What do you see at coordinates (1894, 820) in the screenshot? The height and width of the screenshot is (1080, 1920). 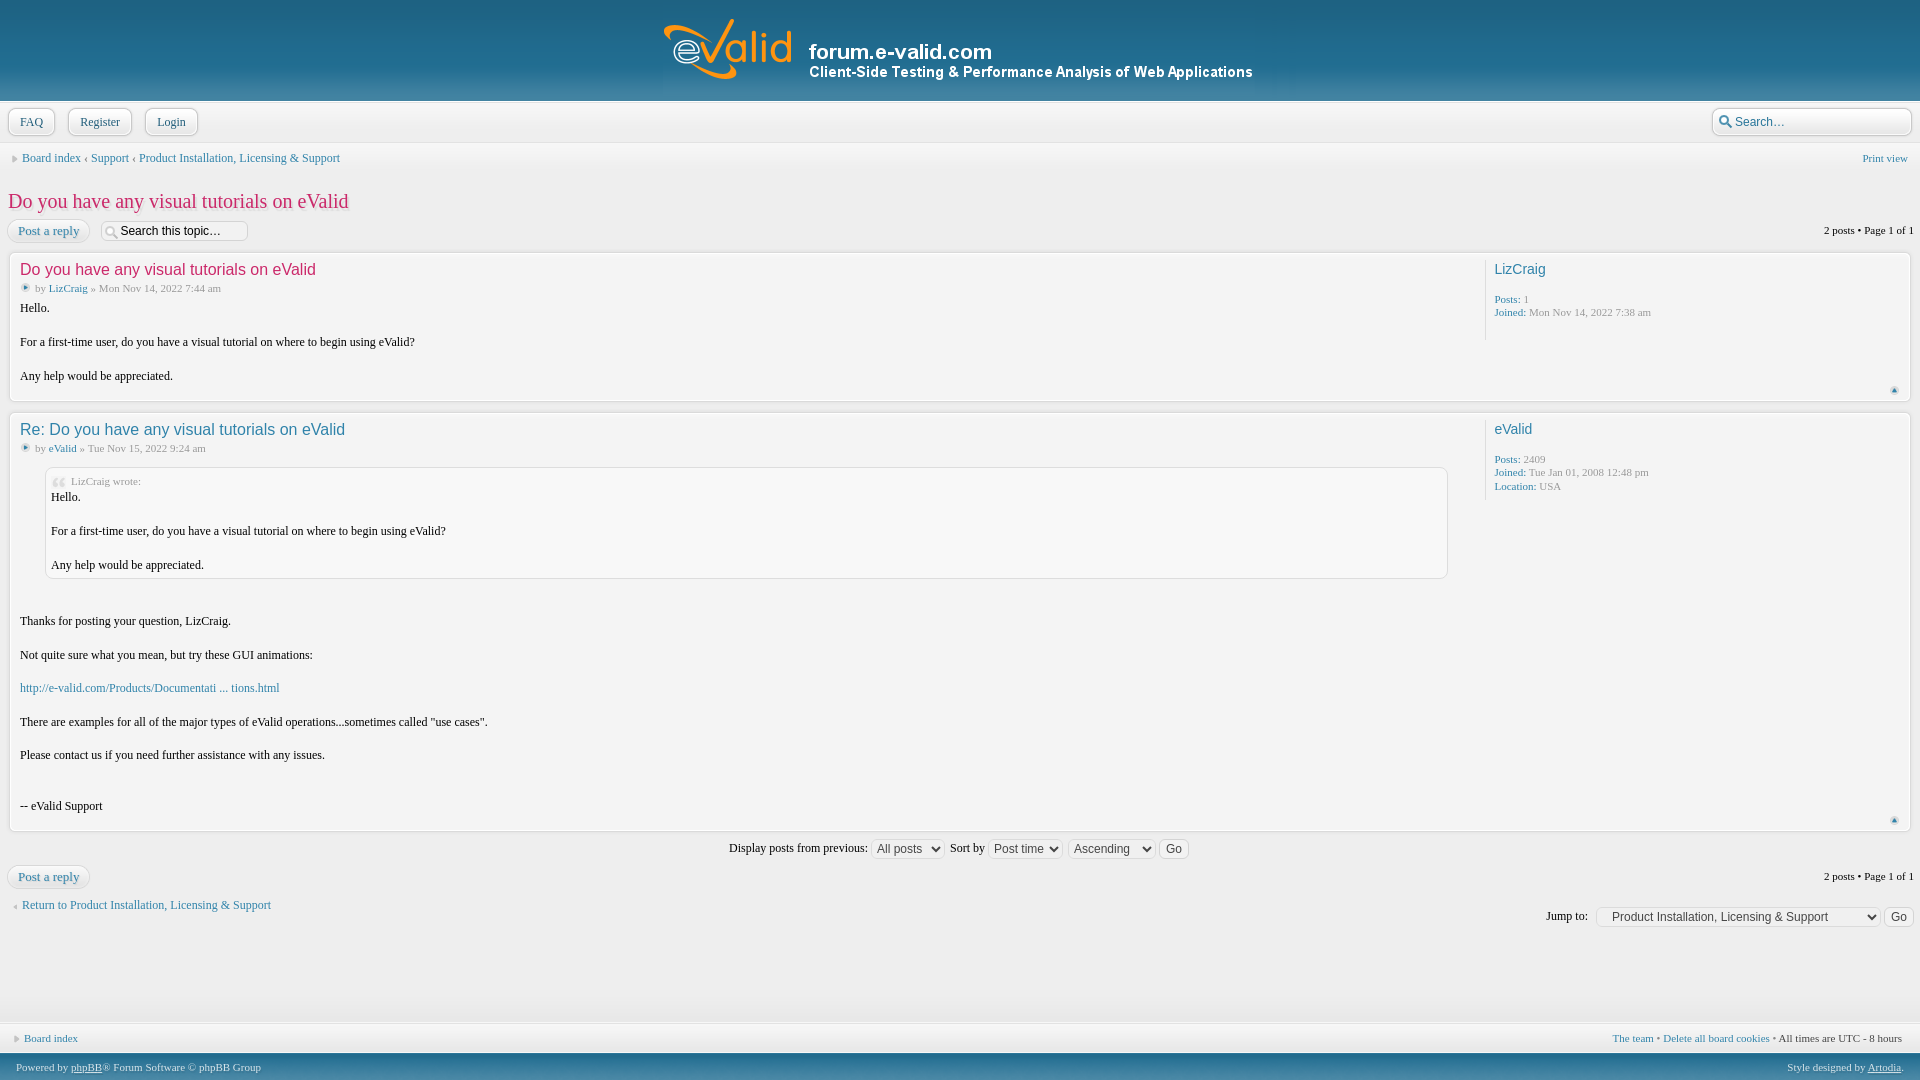 I see `Top` at bounding box center [1894, 820].